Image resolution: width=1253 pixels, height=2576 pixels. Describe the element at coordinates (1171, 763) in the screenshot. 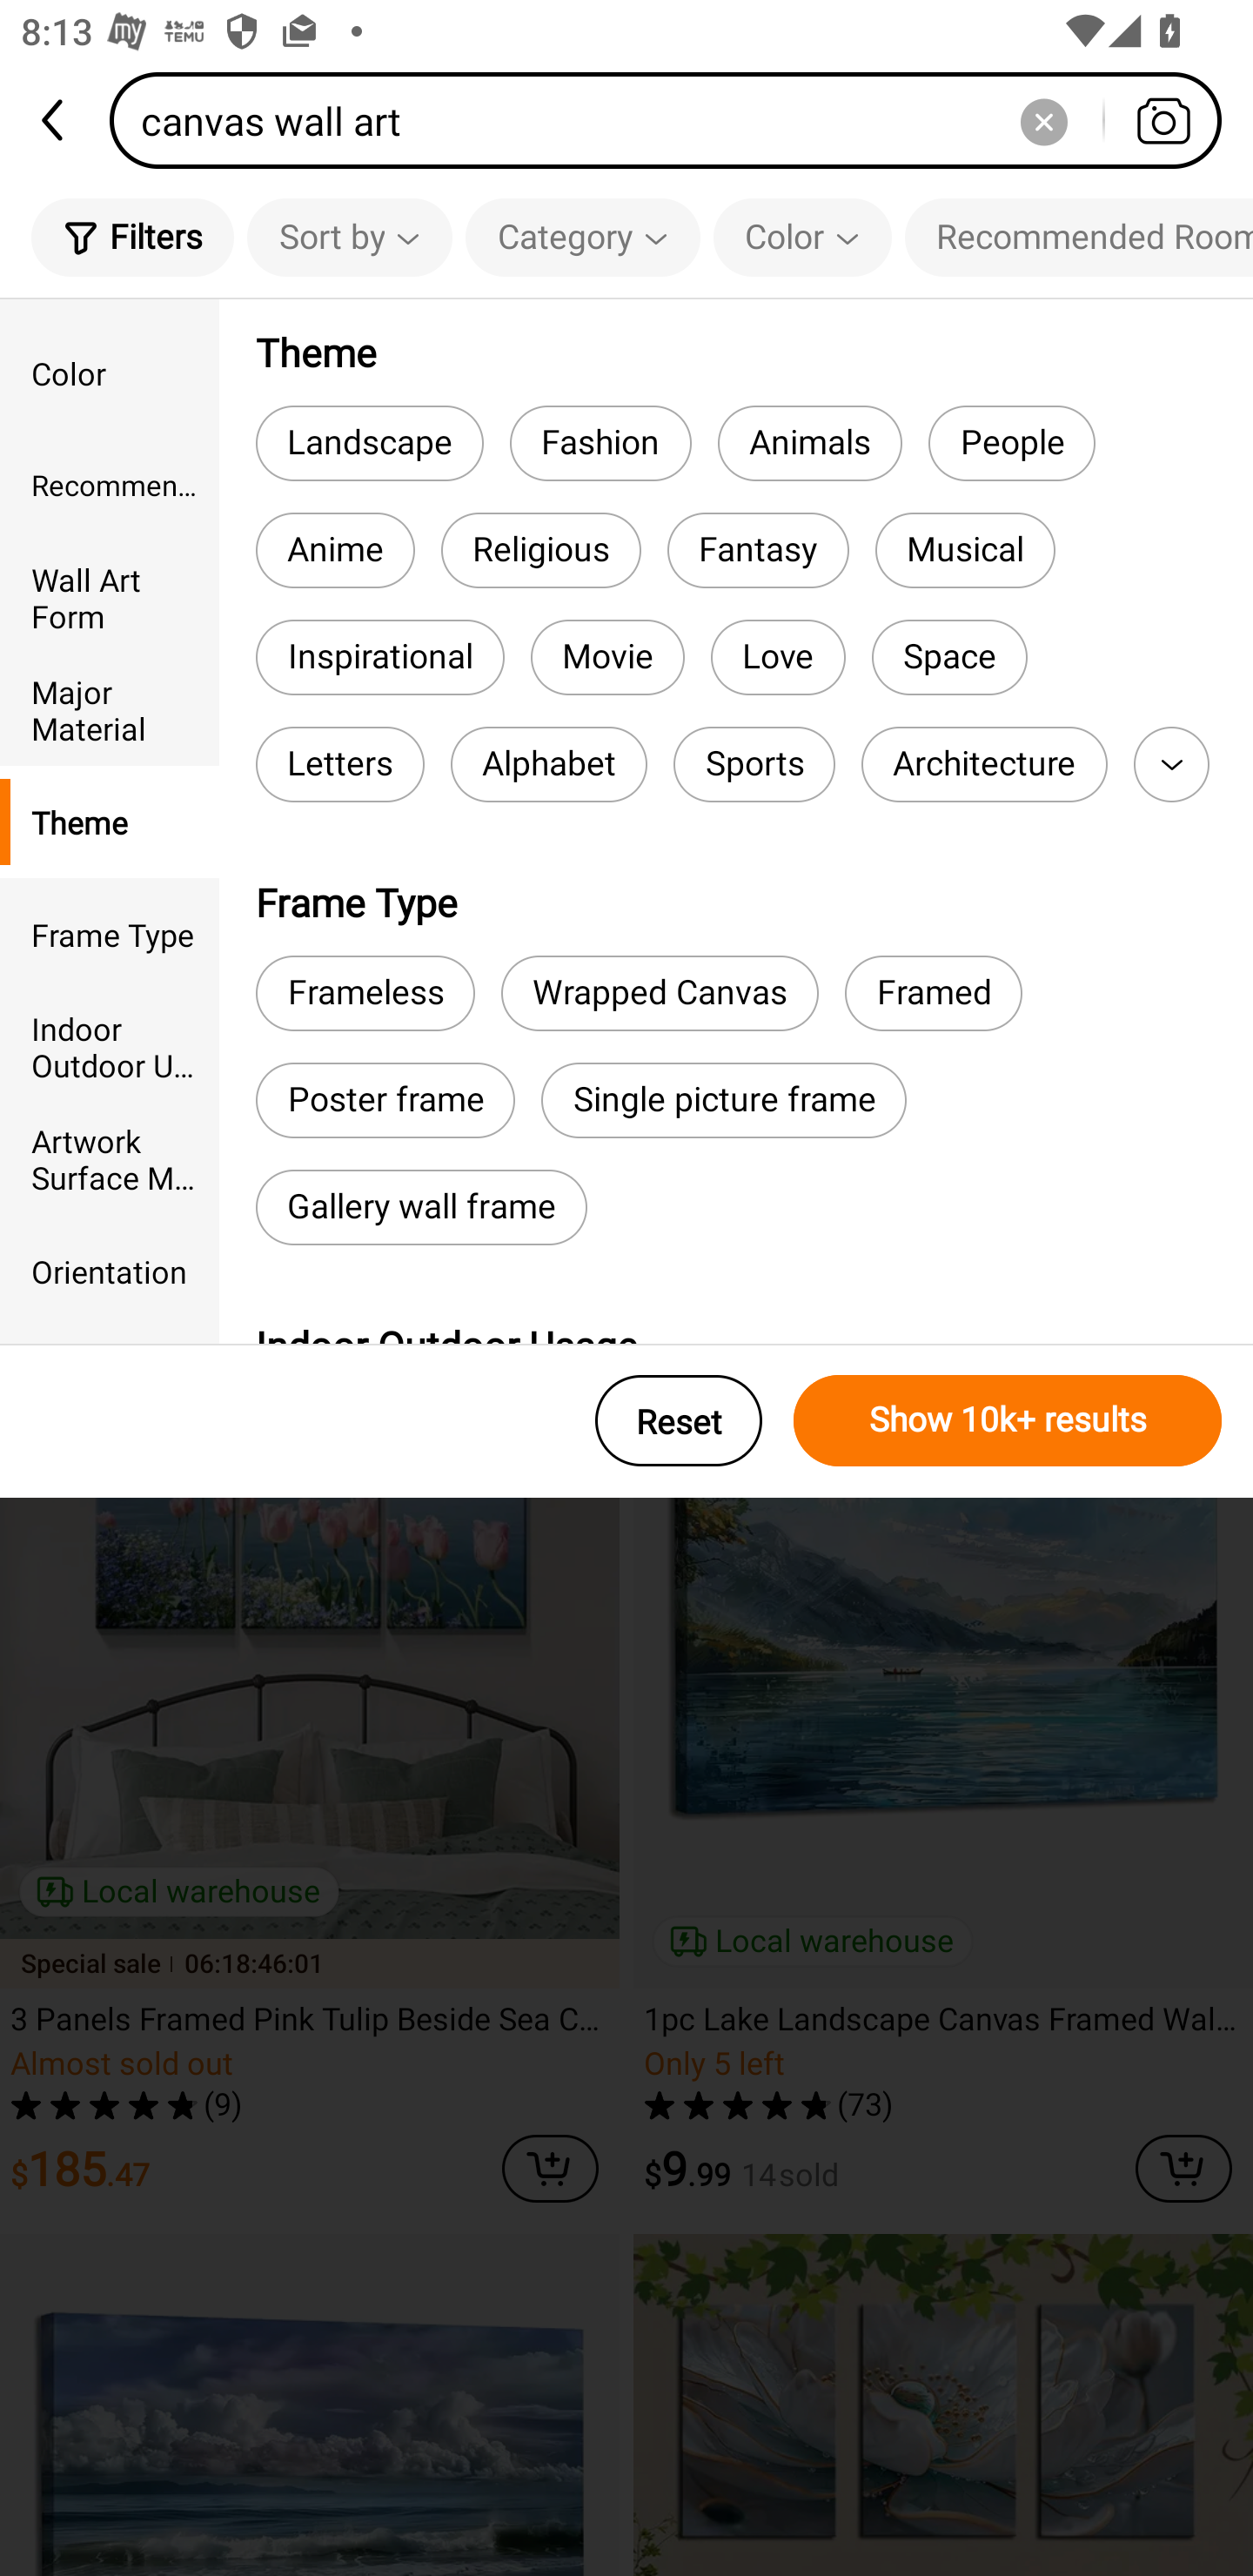

I see `More` at that location.